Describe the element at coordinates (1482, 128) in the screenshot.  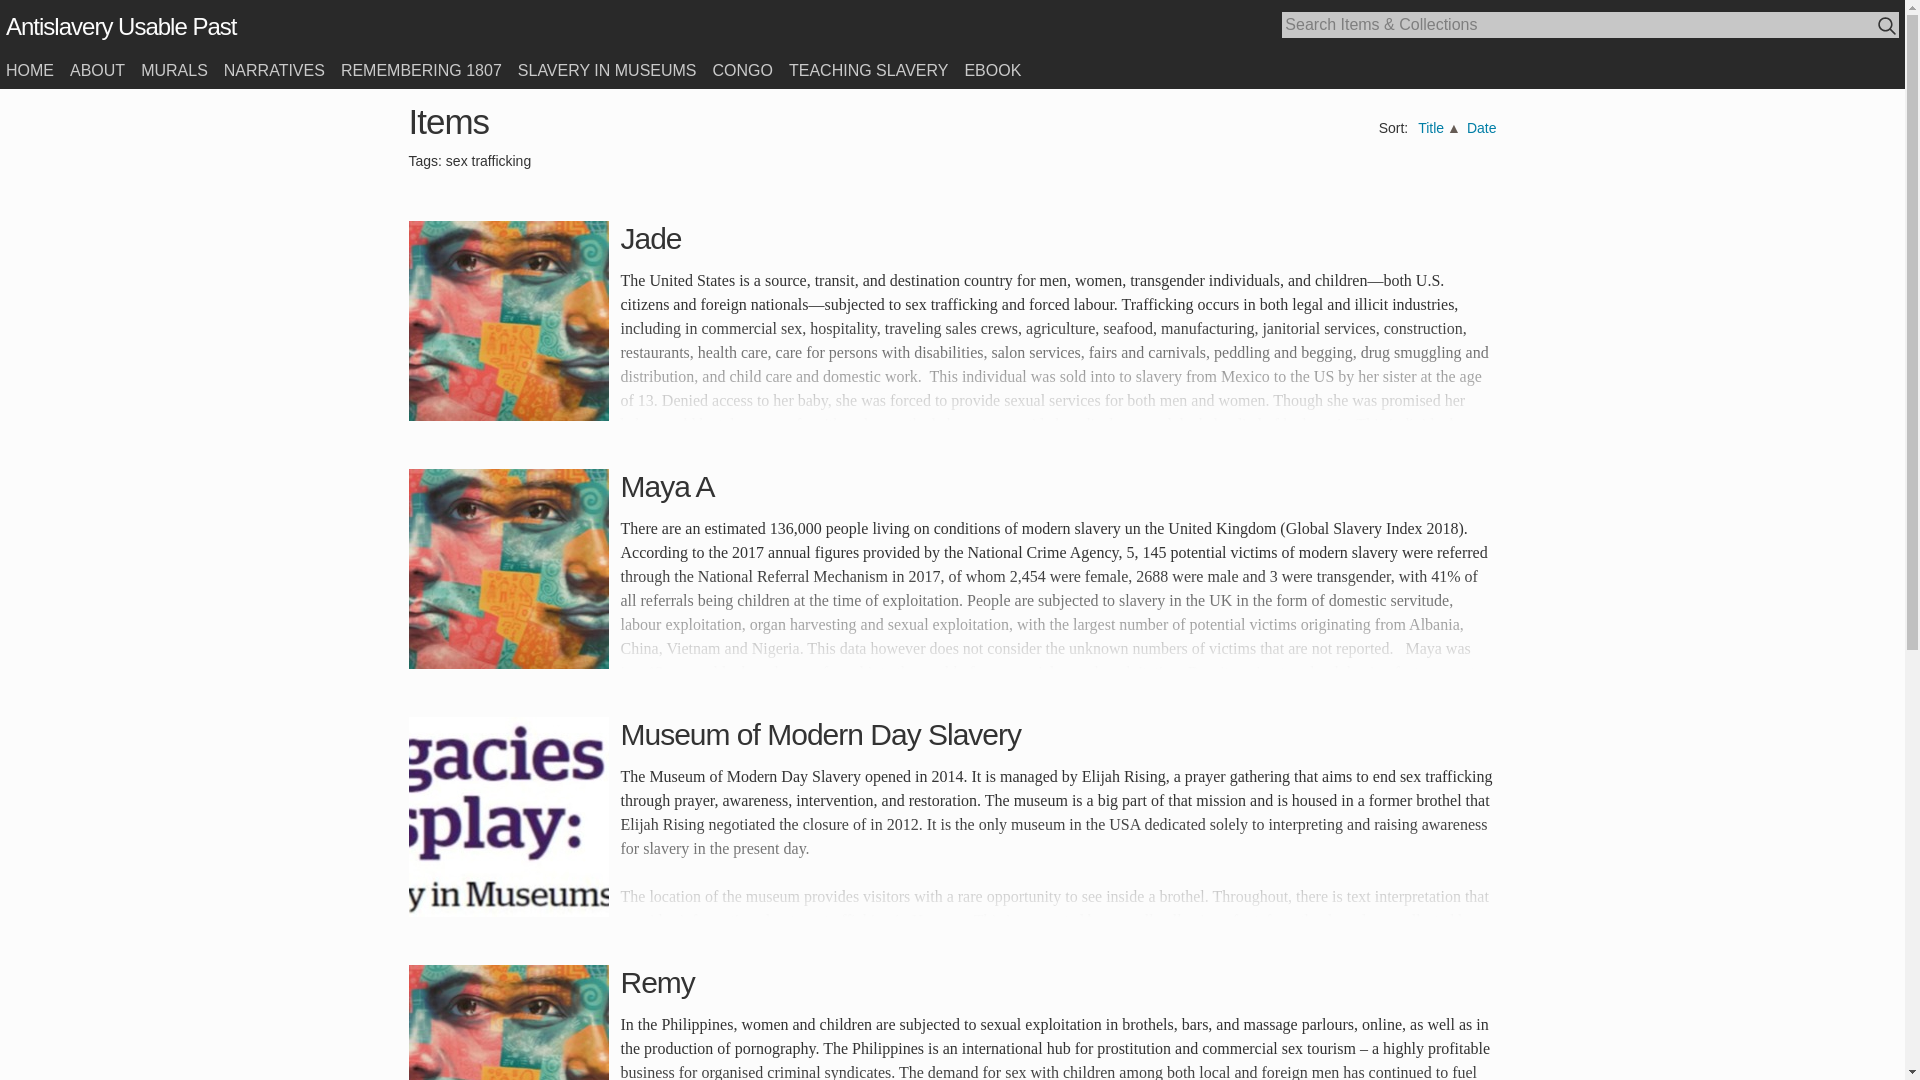
I see `Date` at that location.